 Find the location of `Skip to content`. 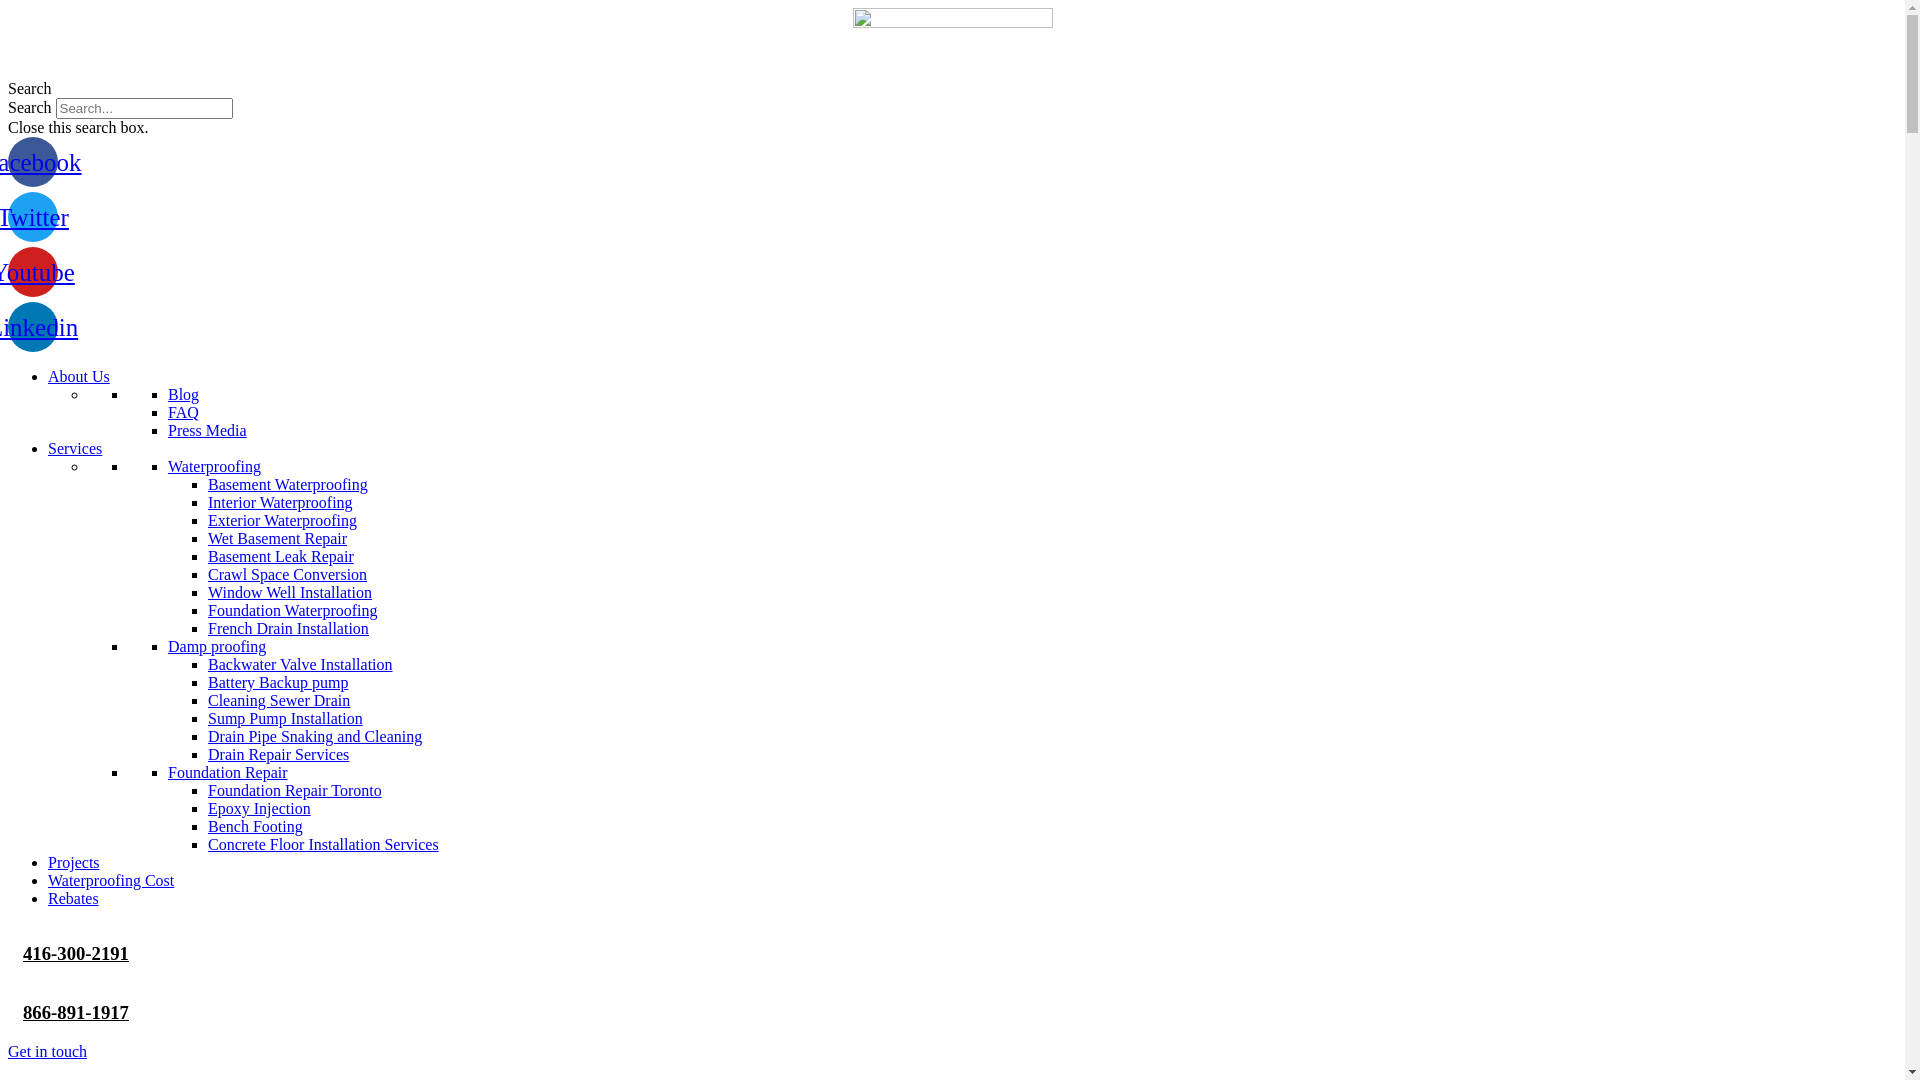

Skip to content is located at coordinates (8, 8).